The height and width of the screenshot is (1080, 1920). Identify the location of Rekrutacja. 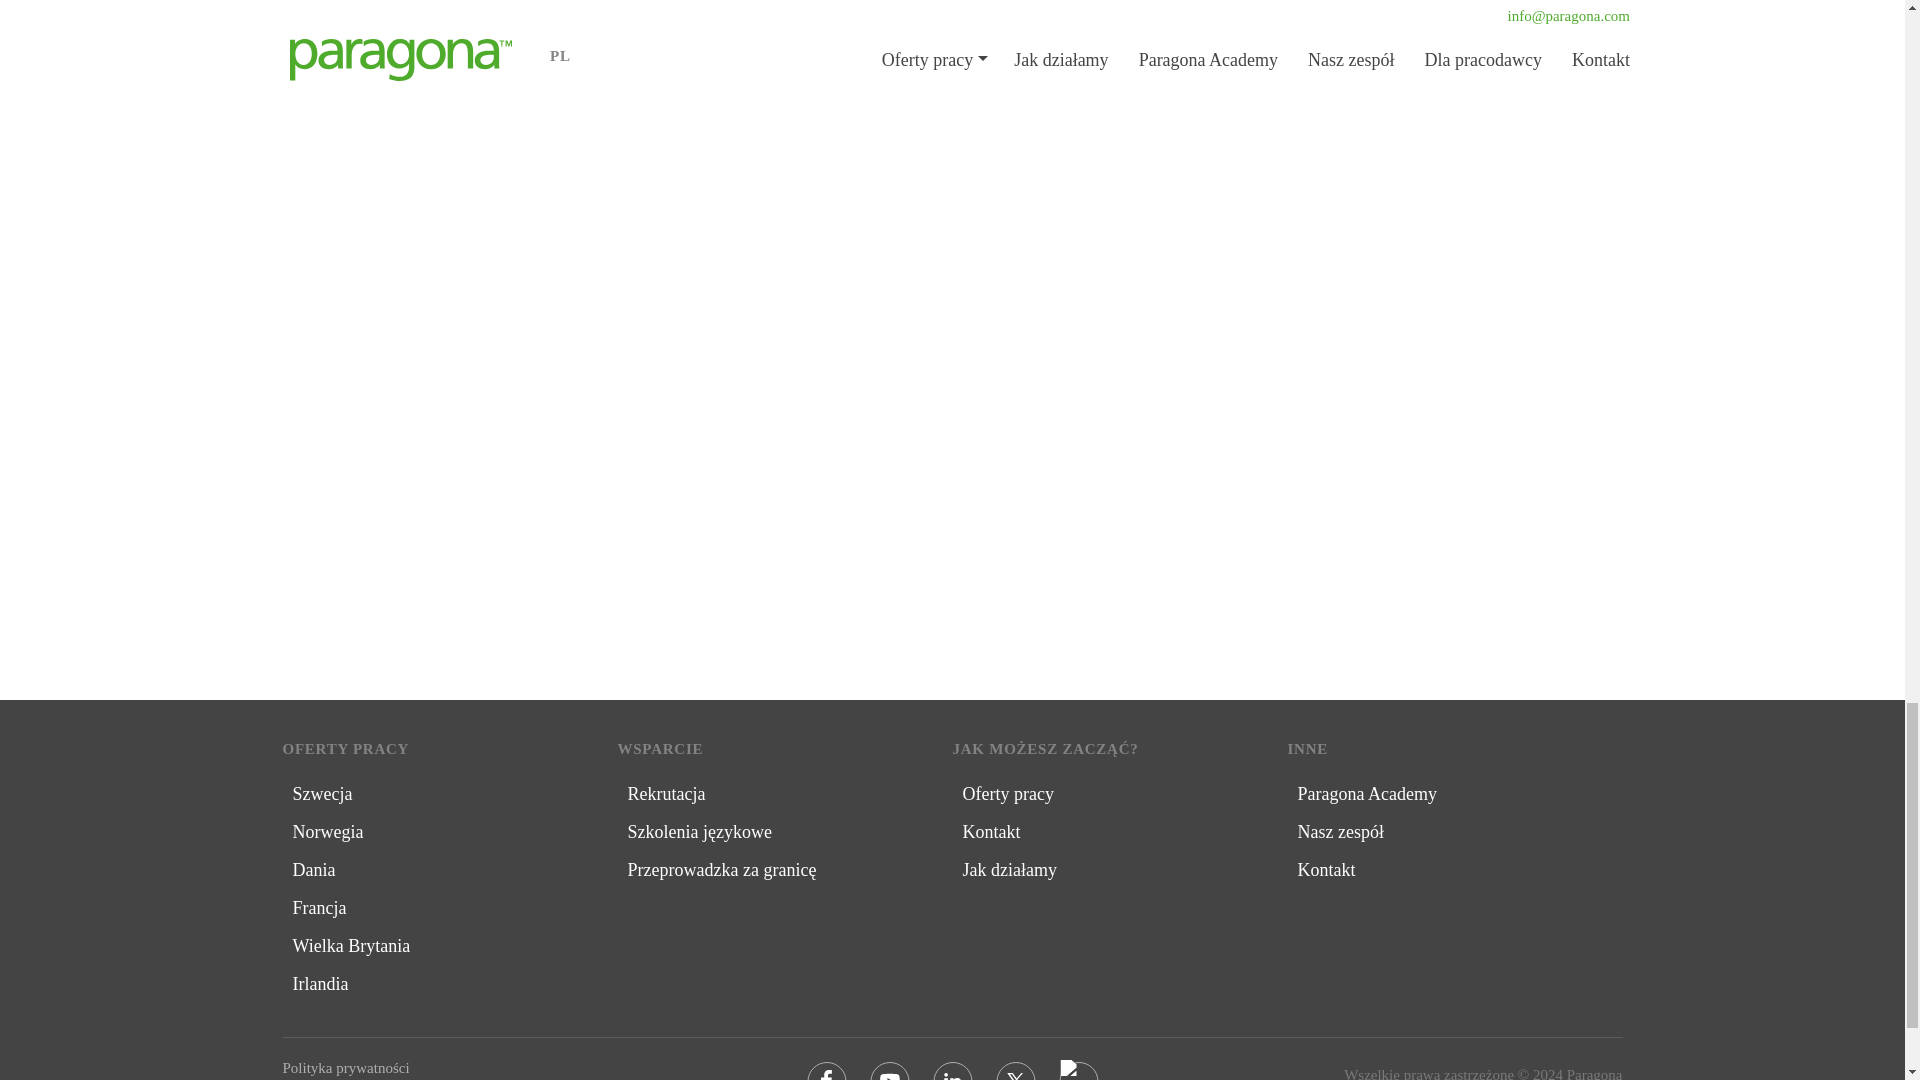
(666, 794).